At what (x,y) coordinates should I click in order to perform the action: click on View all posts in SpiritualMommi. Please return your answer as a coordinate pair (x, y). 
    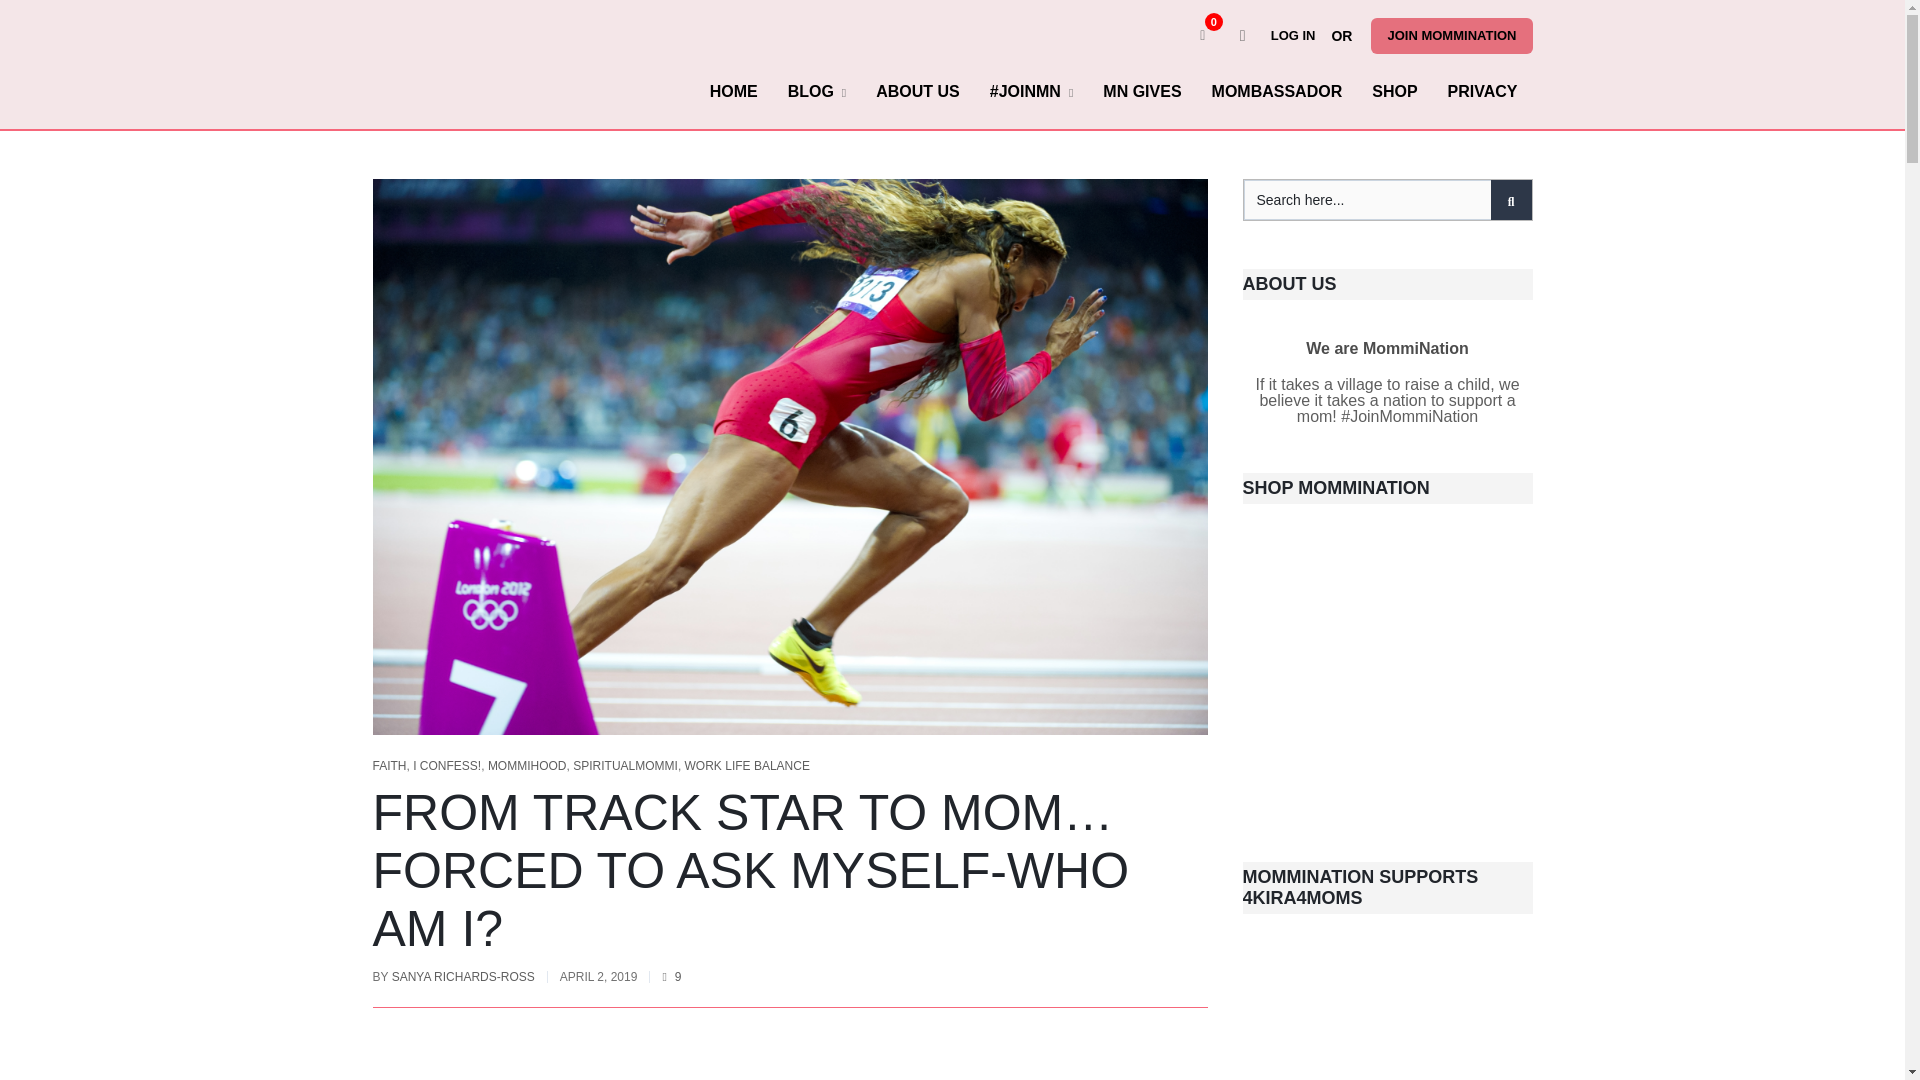
    Looking at the image, I should click on (624, 766).